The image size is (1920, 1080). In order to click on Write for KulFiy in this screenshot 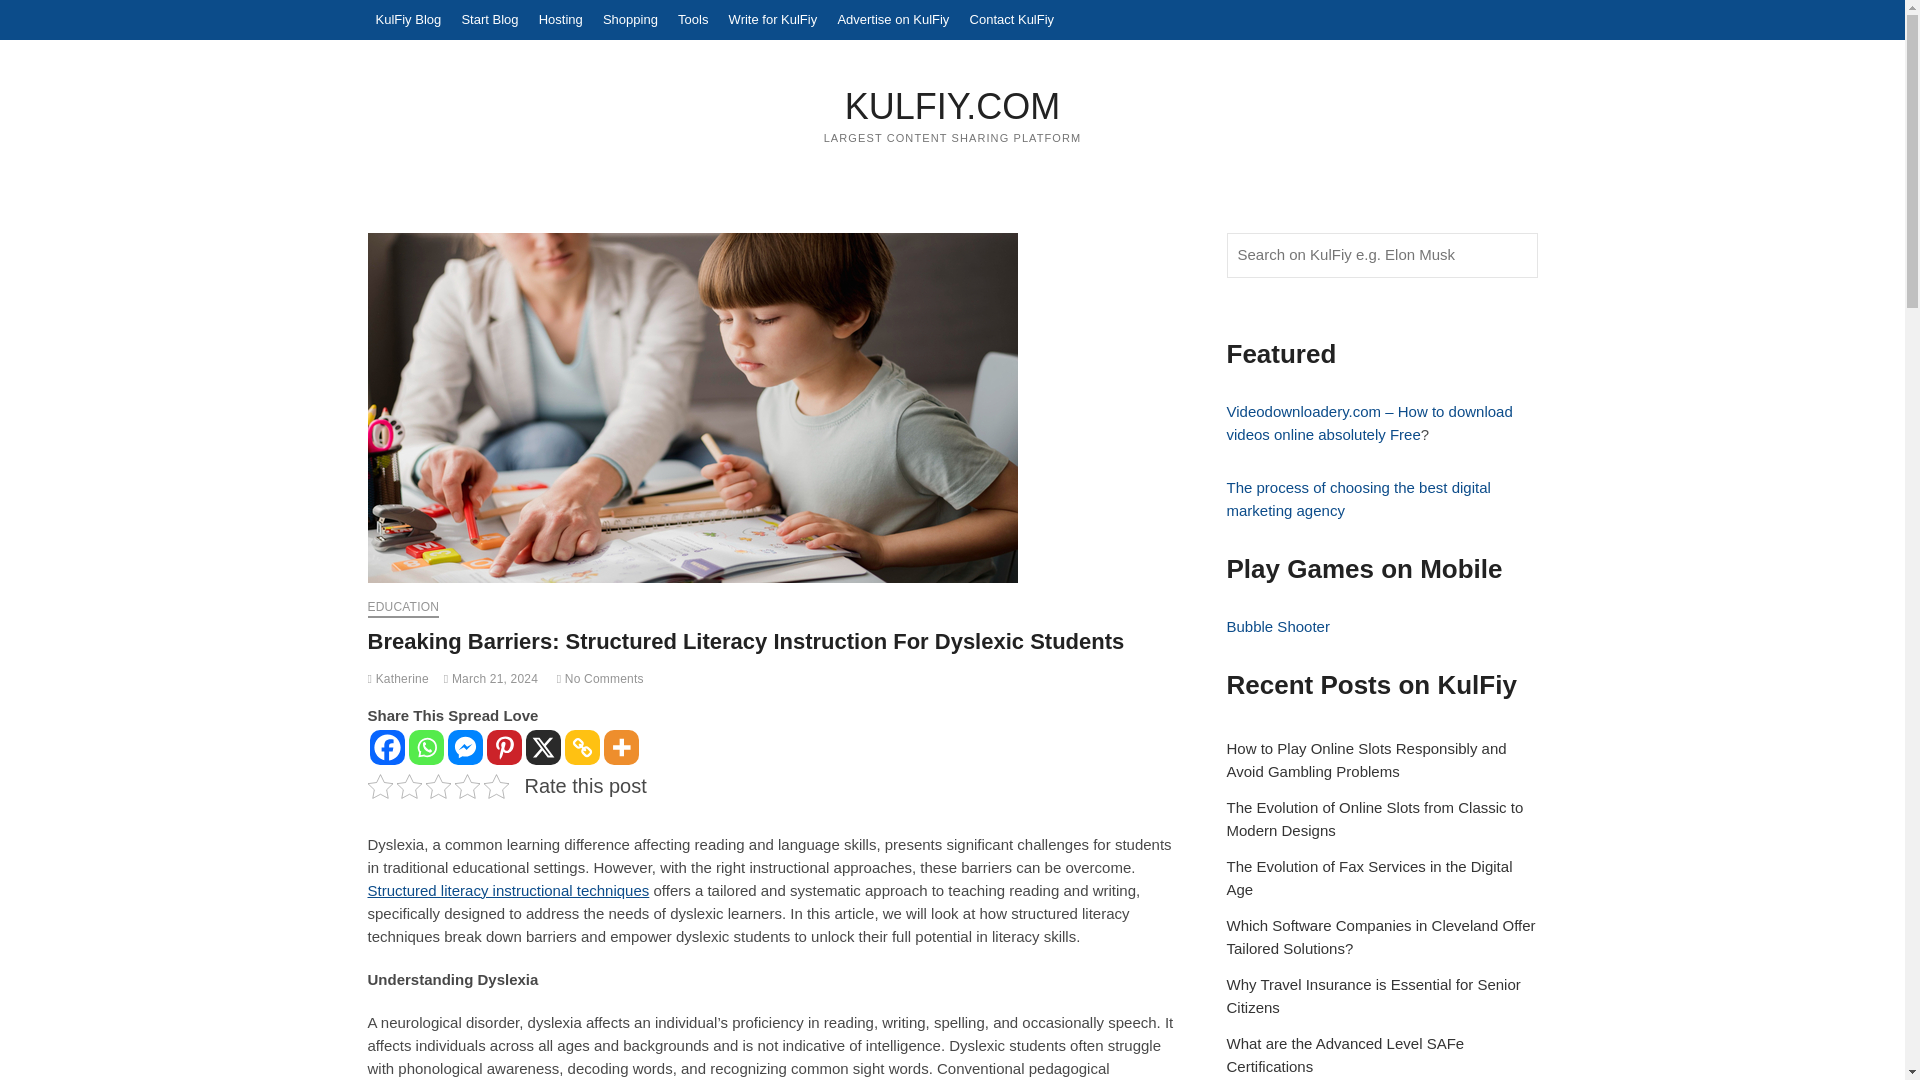, I will do `click(773, 20)`.